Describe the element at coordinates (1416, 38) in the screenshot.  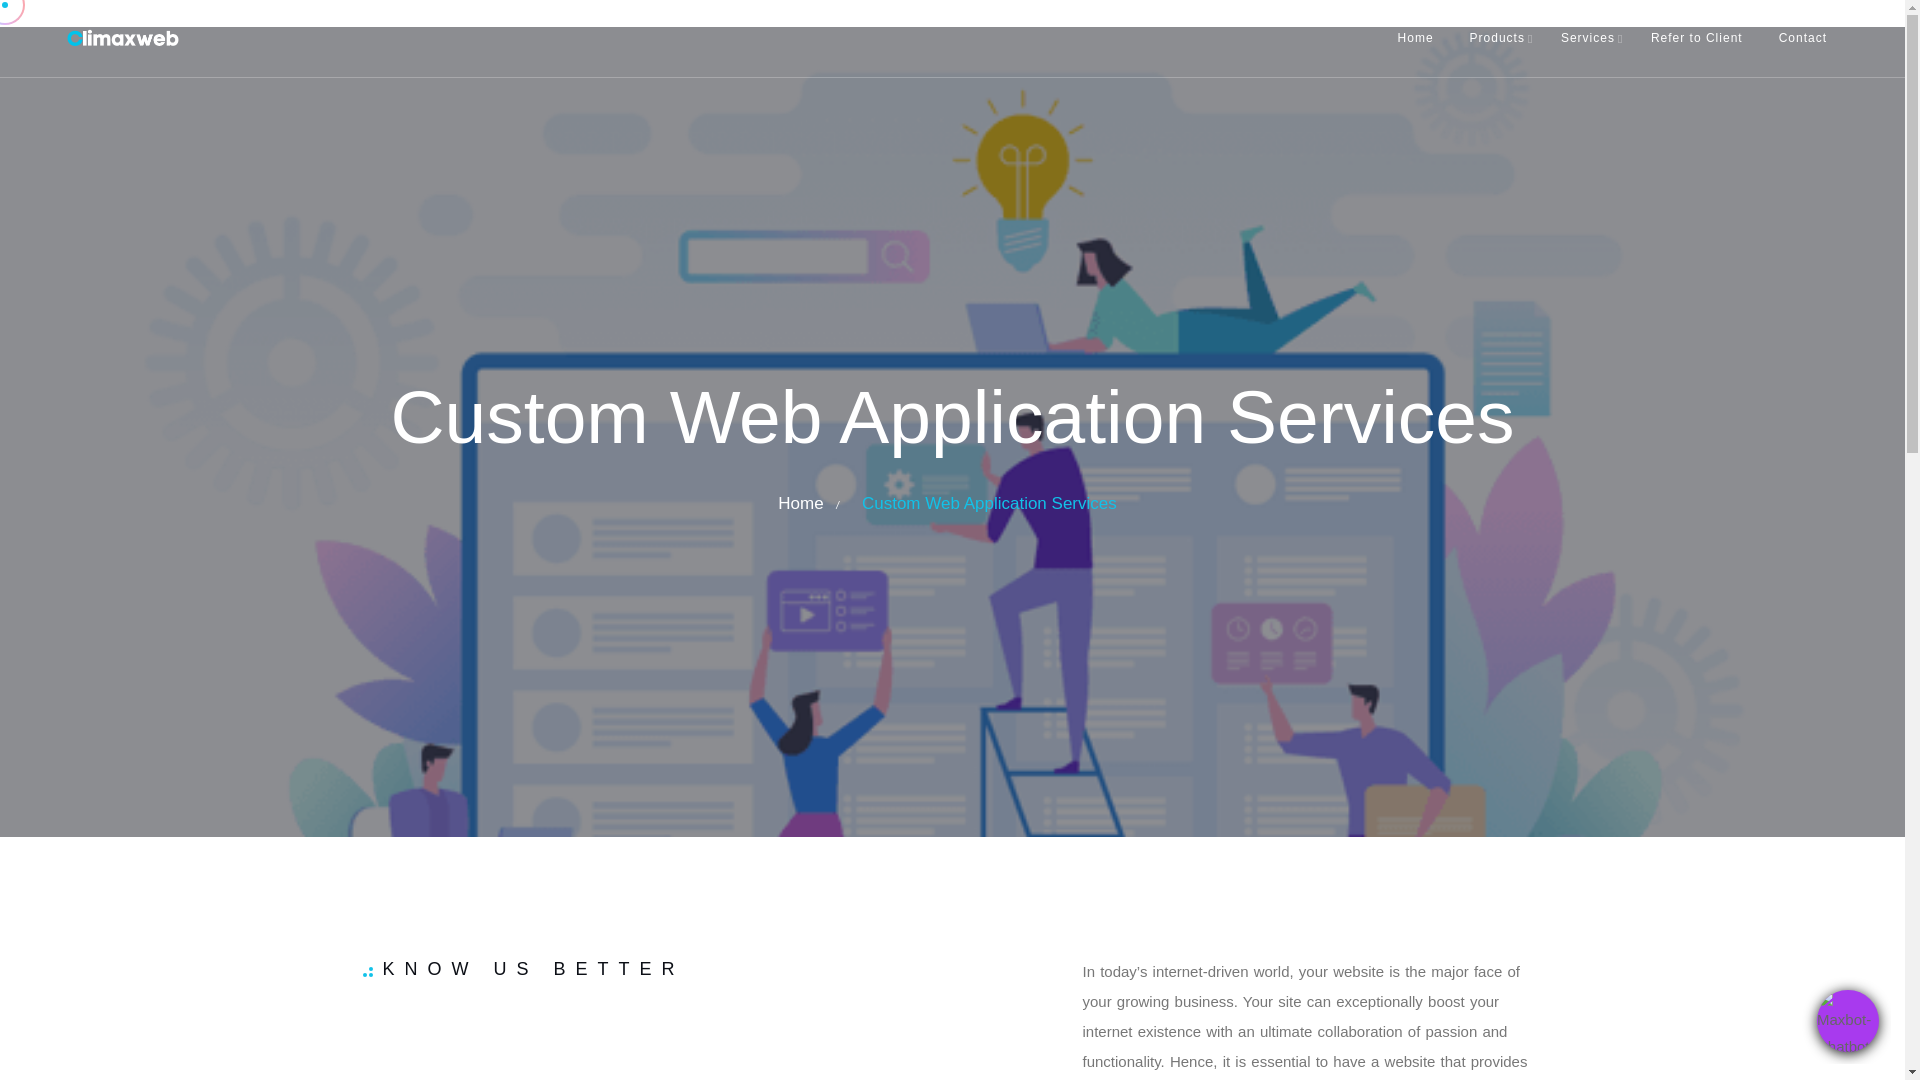
I see `Home` at that location.